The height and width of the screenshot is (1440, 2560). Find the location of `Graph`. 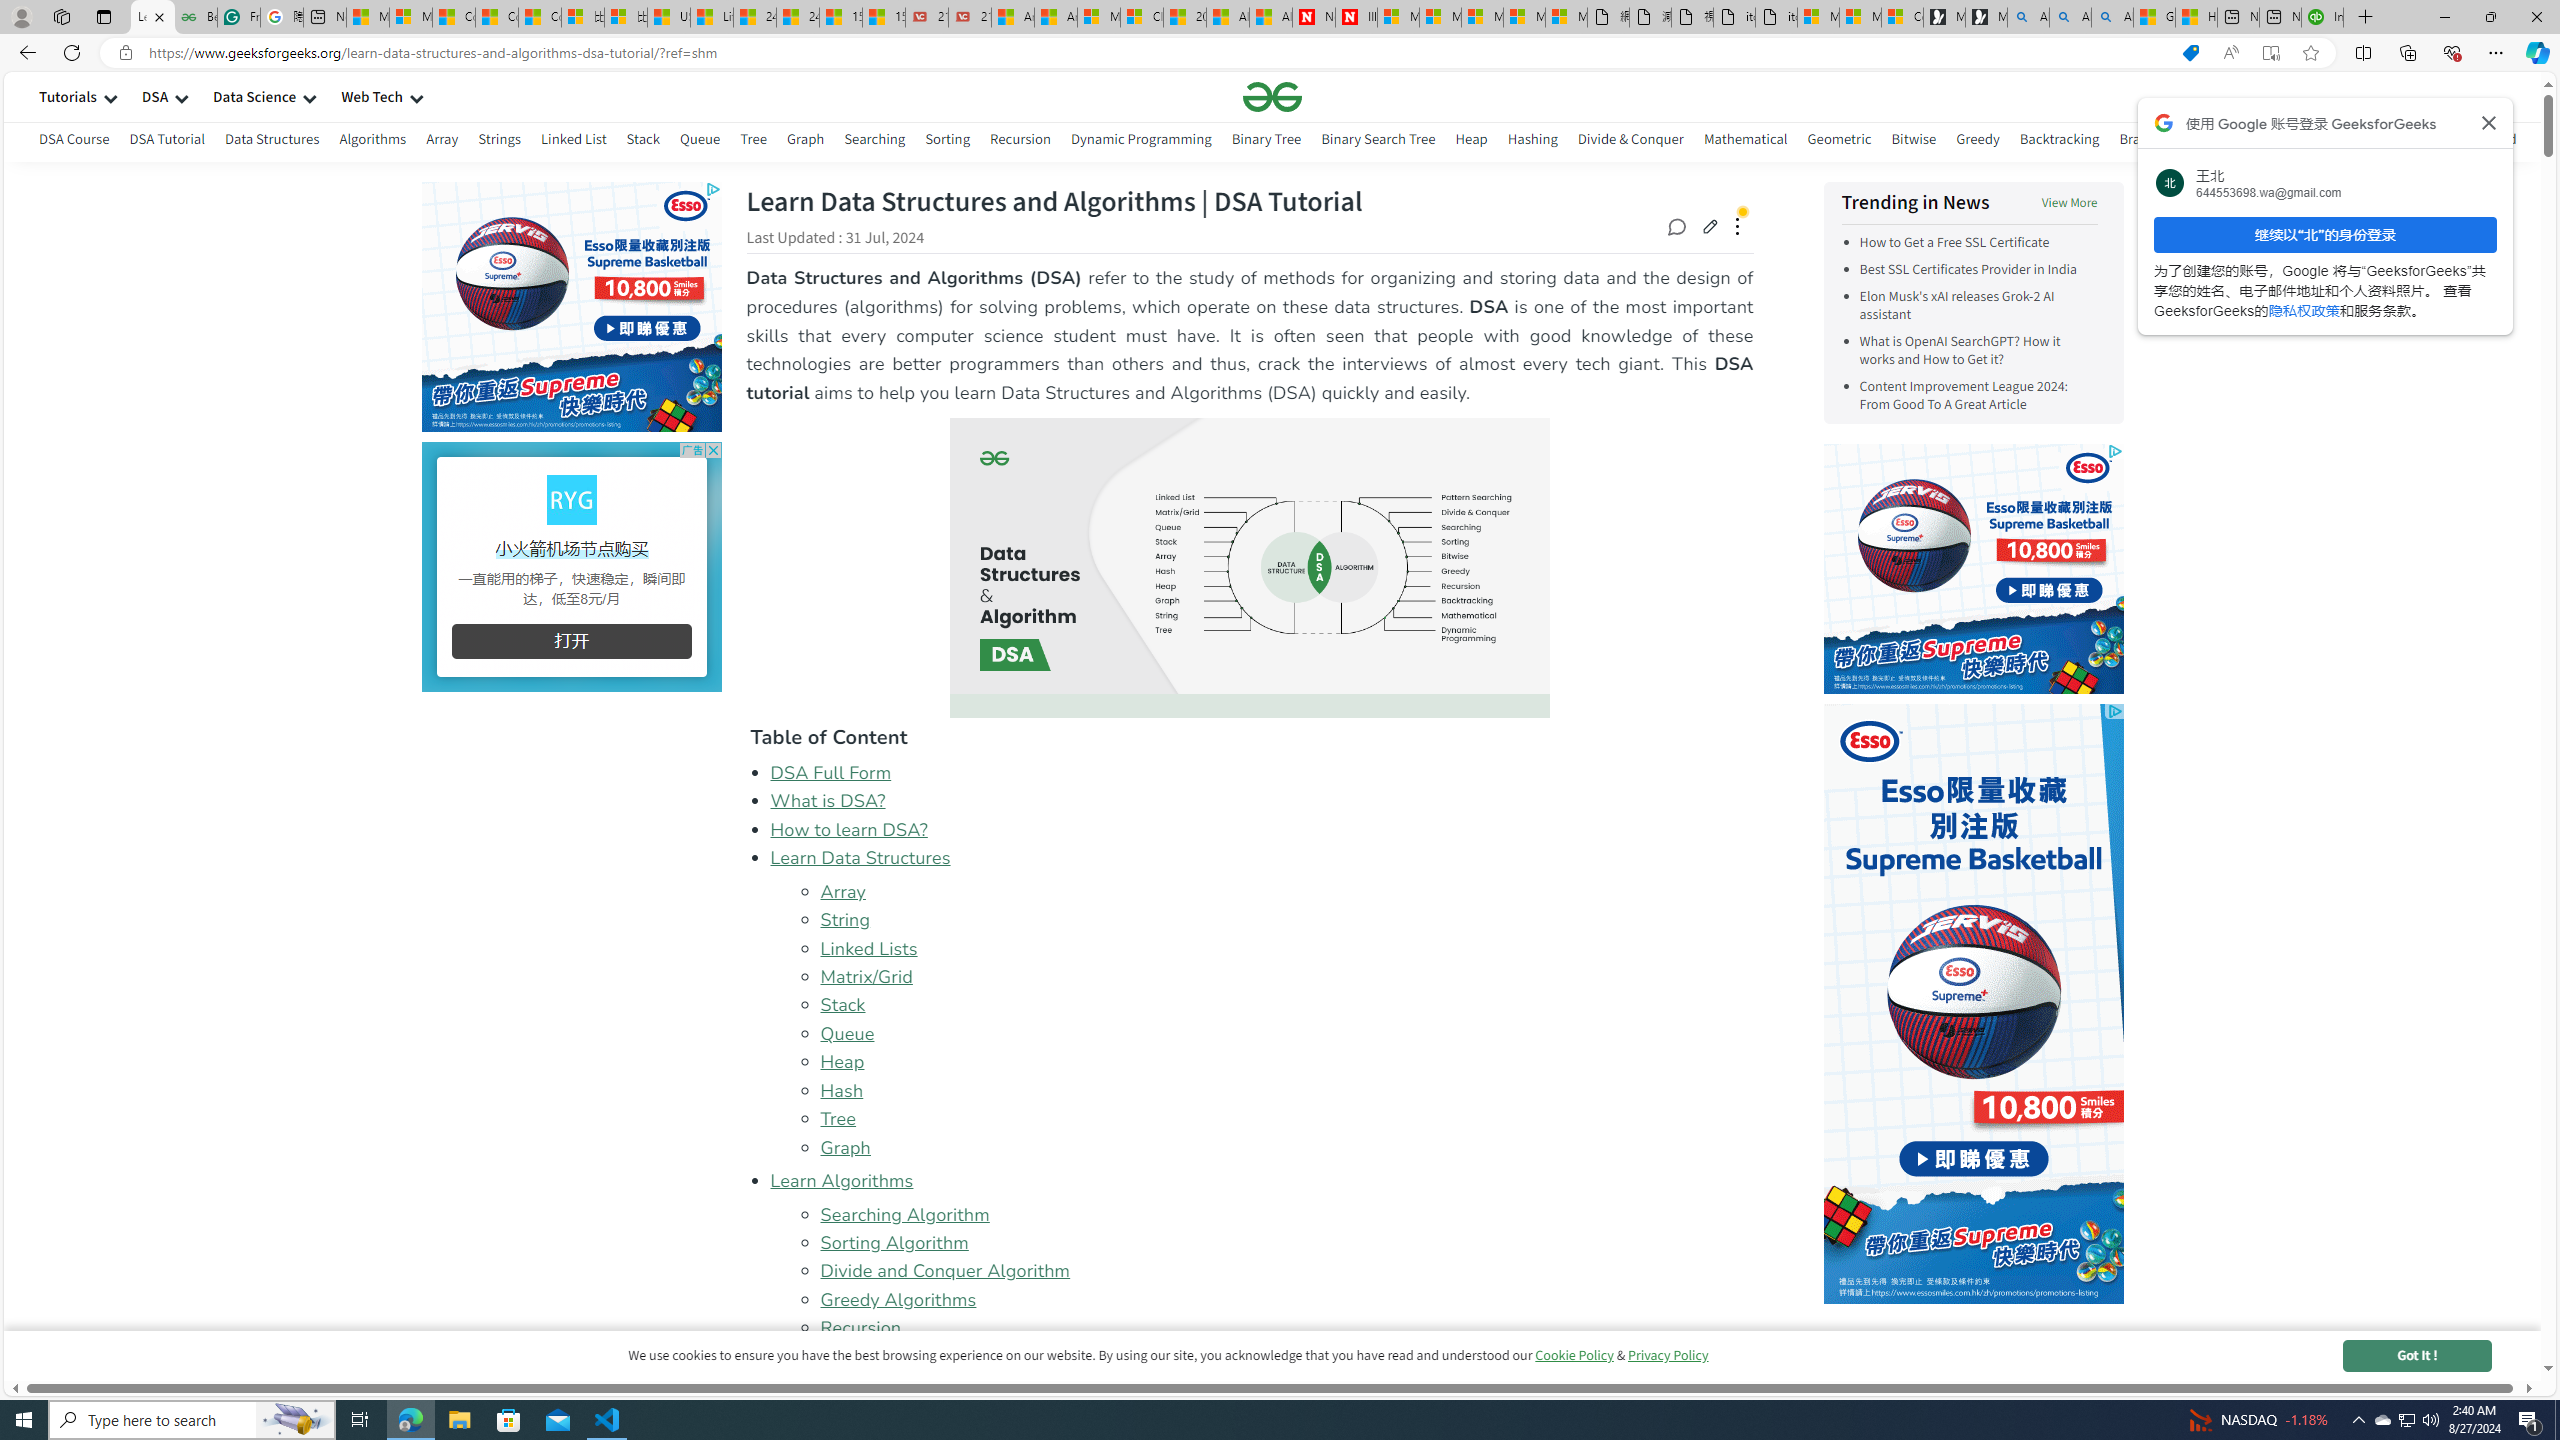

Graph is located at coordinates (844, 1147).